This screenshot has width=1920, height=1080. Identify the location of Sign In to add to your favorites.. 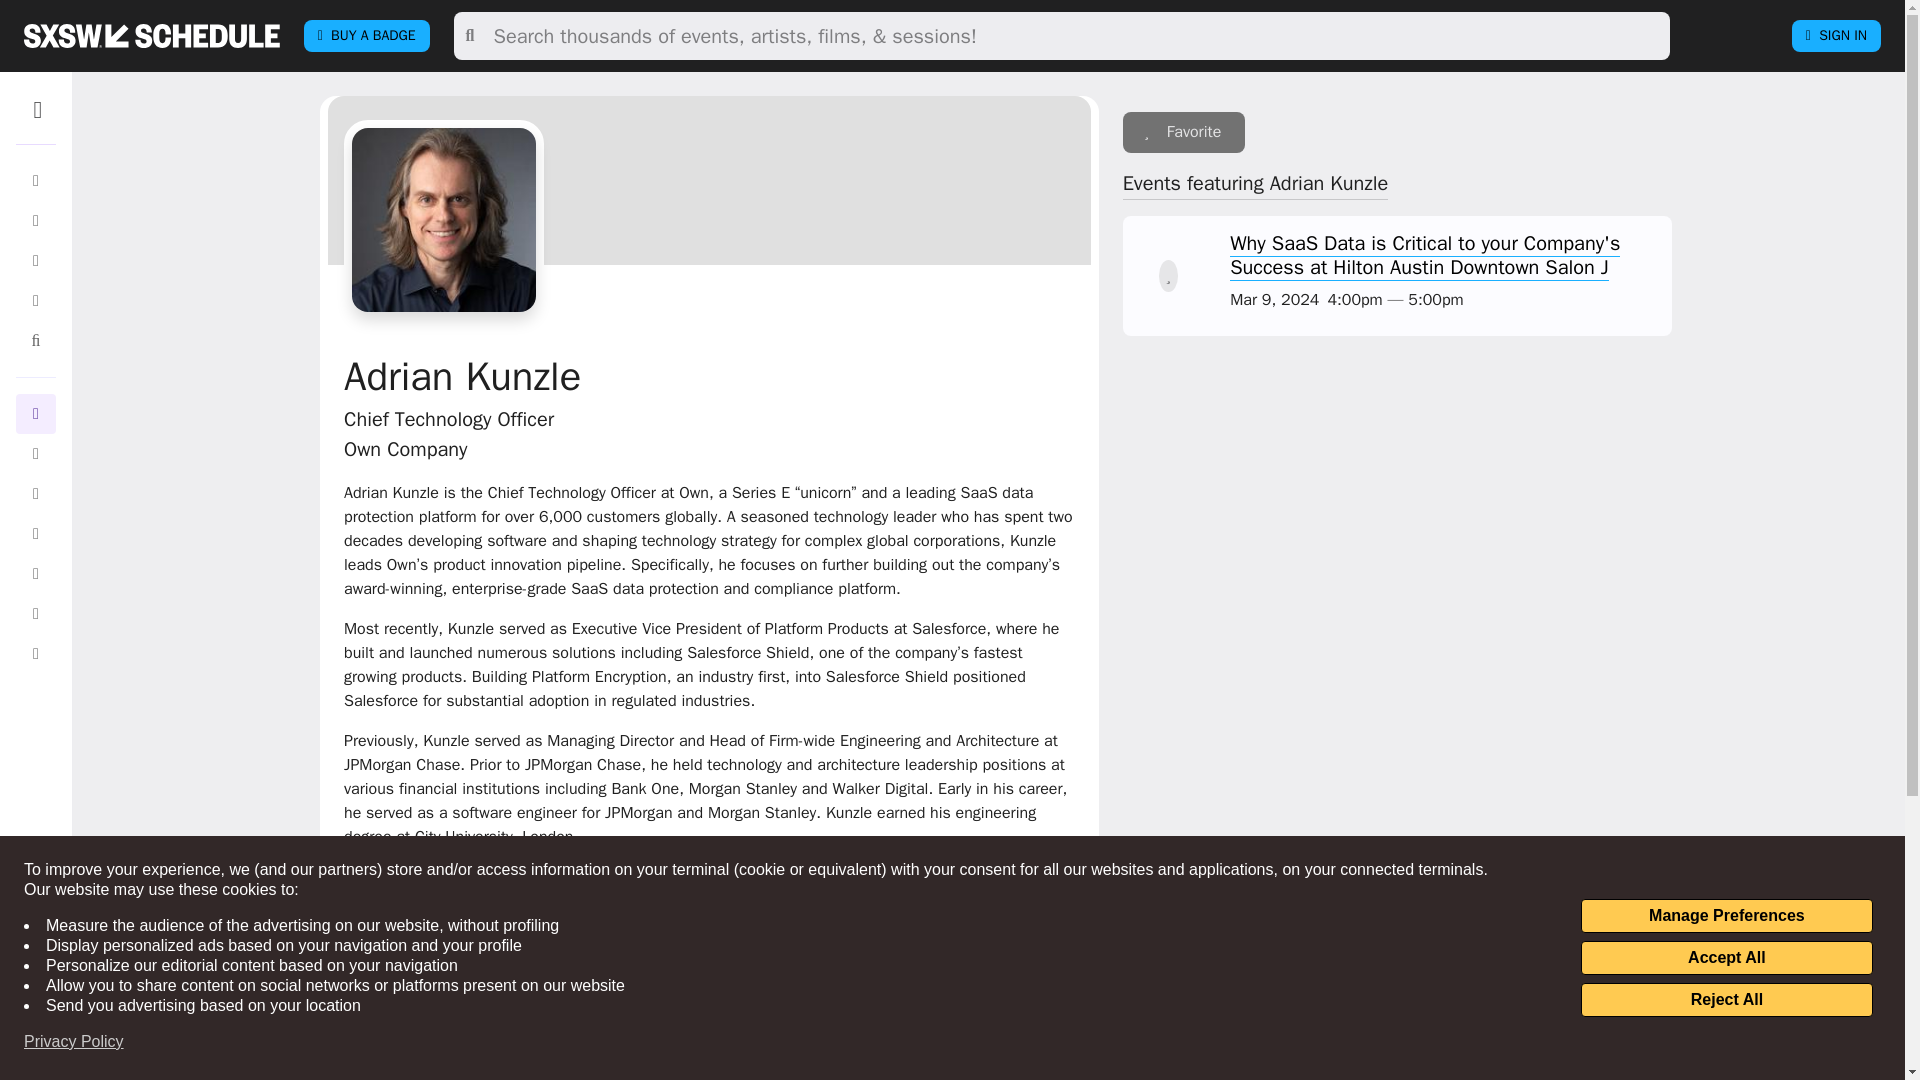
(1184, 132).